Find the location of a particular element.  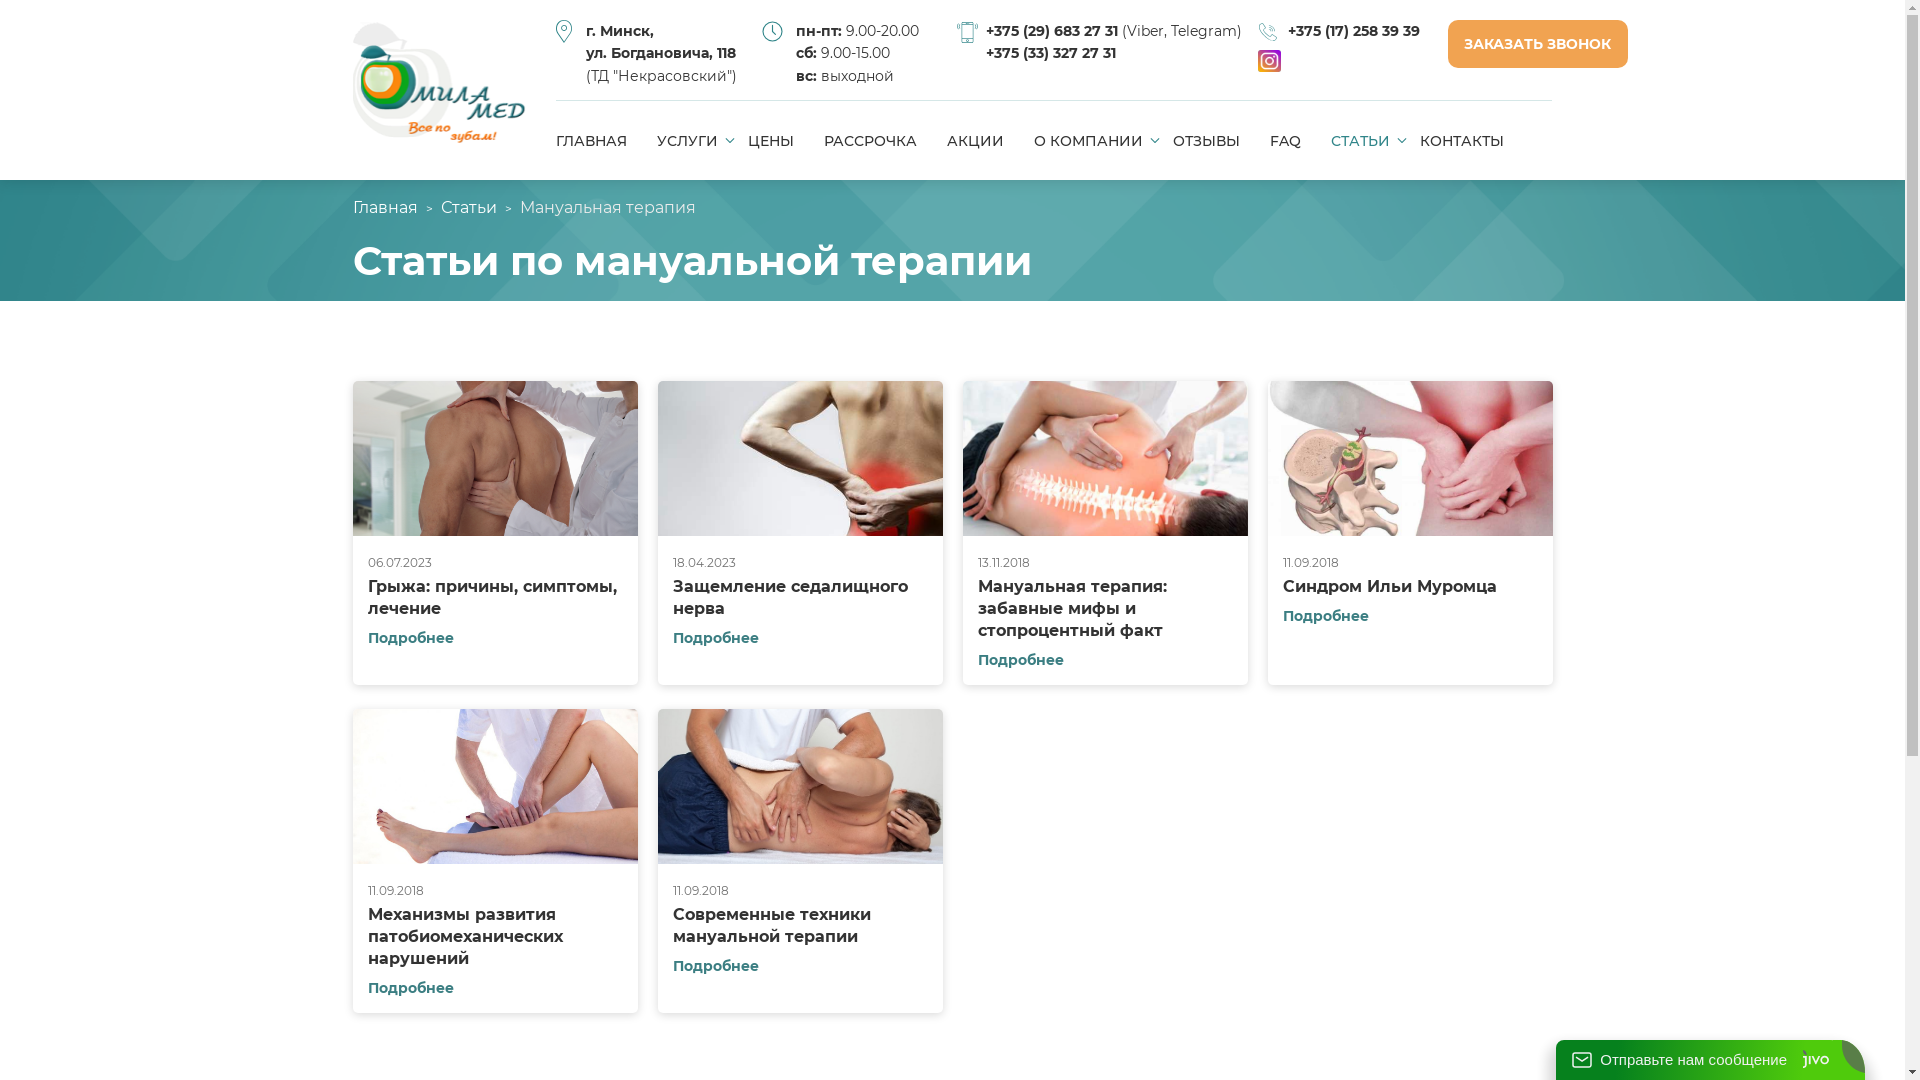

+375 (17) 258 39 39 is located at coordinates (1354, 31).